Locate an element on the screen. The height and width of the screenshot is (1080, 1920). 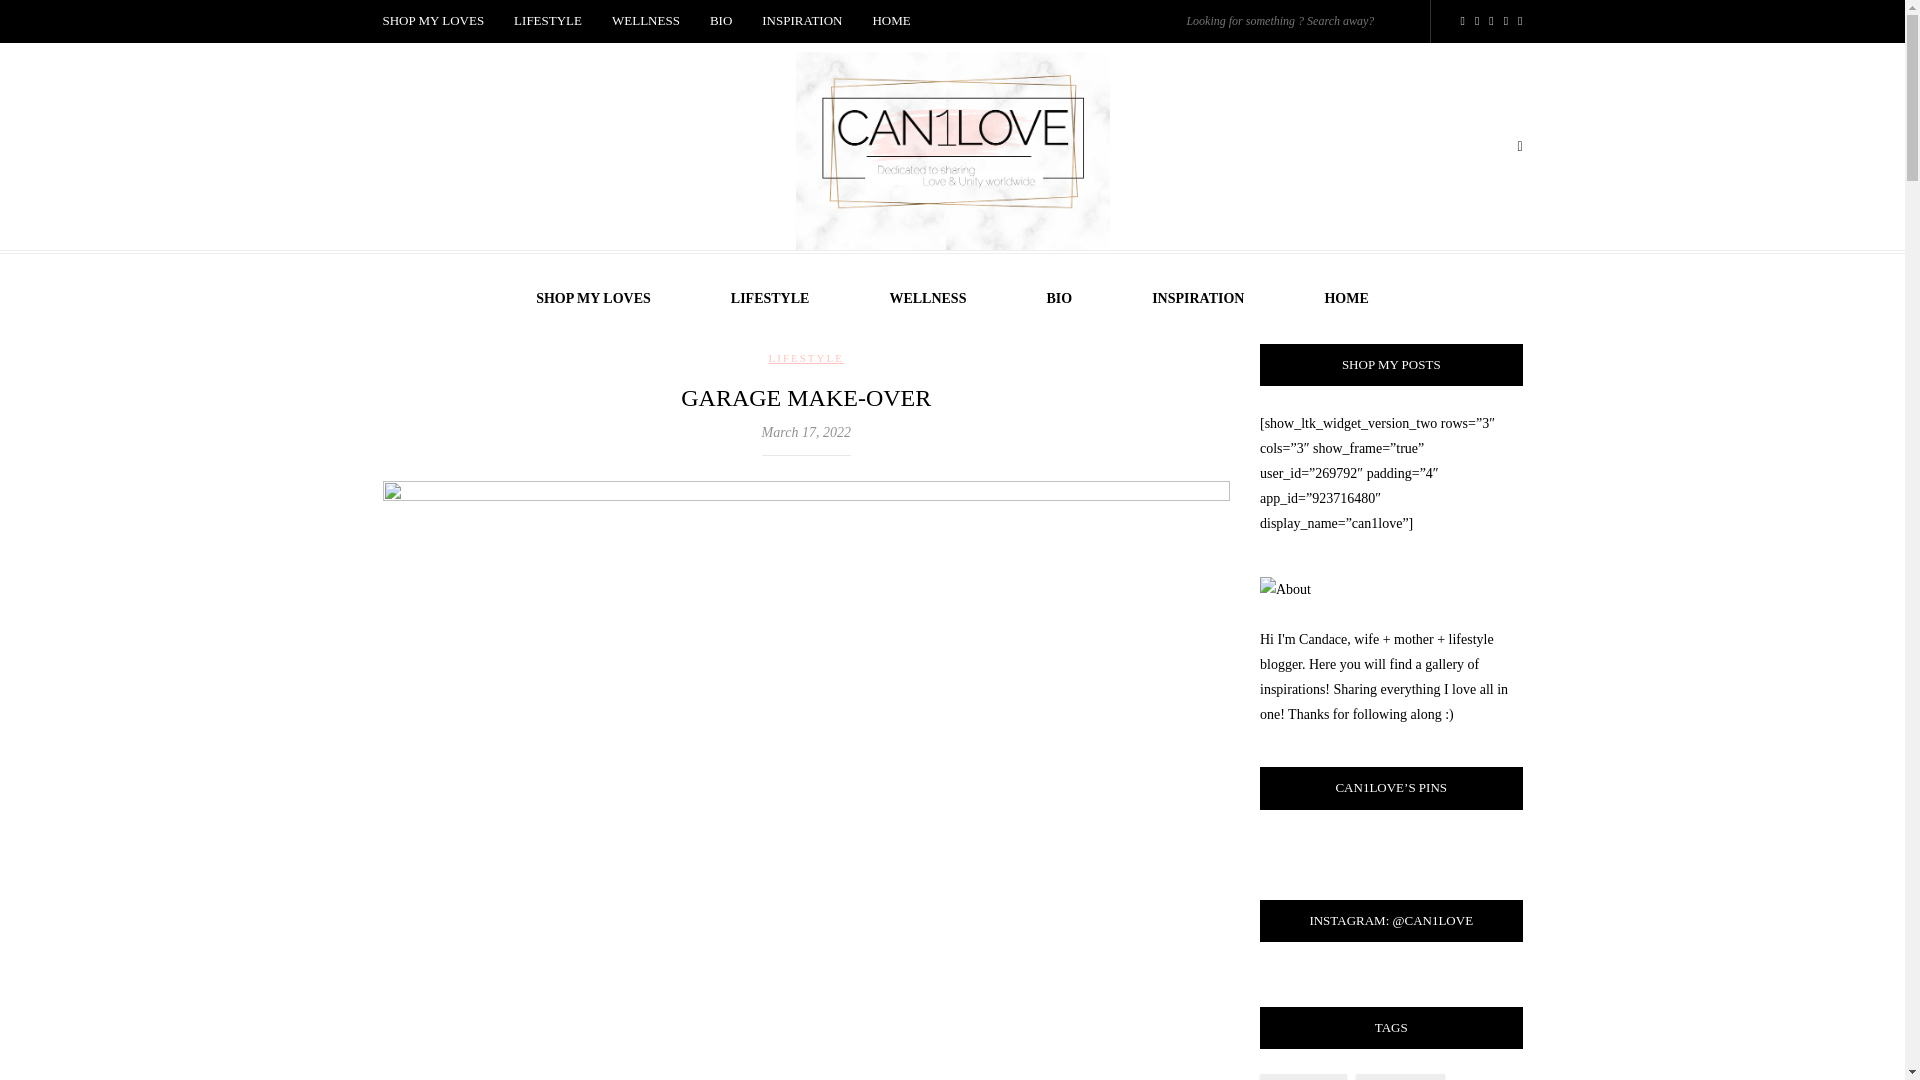
HOME is located at coordinates (1346, 298).